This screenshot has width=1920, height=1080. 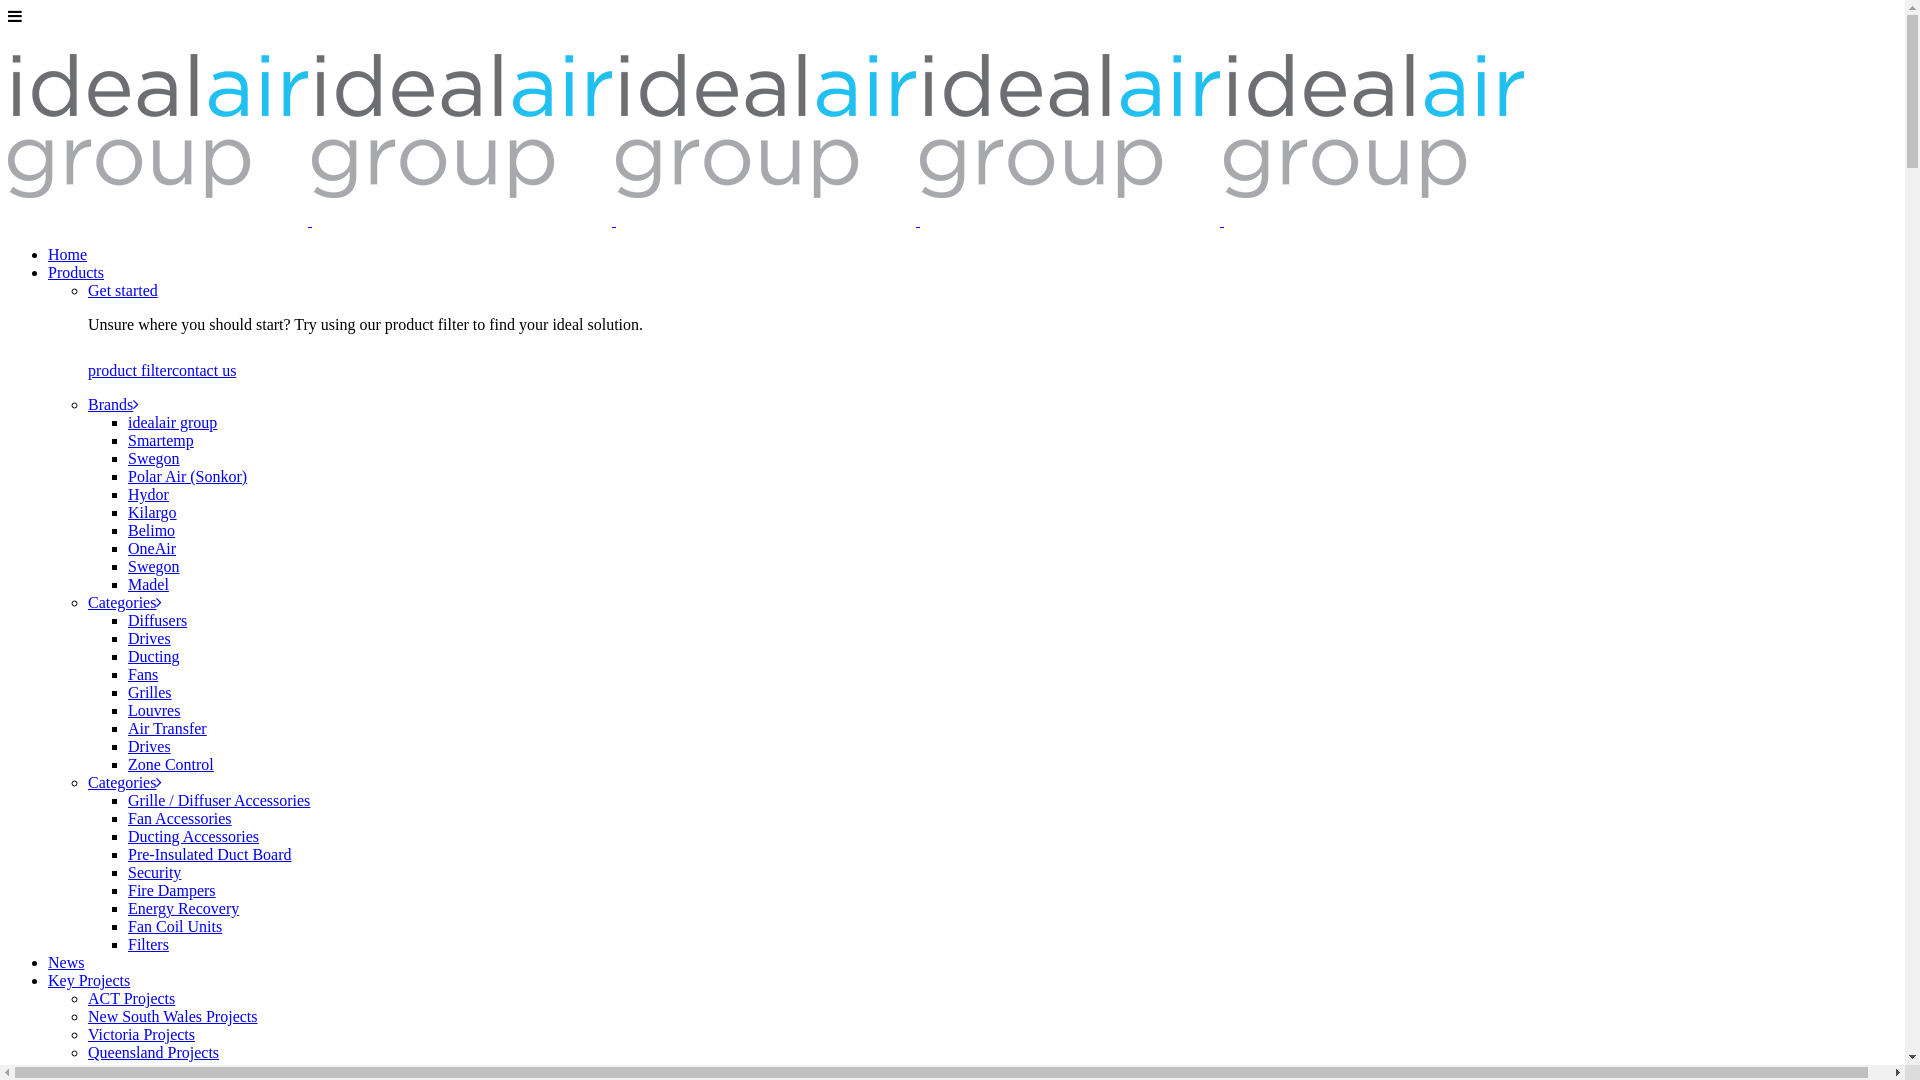 I want to click on idealair group, so click(x=172, y=422).